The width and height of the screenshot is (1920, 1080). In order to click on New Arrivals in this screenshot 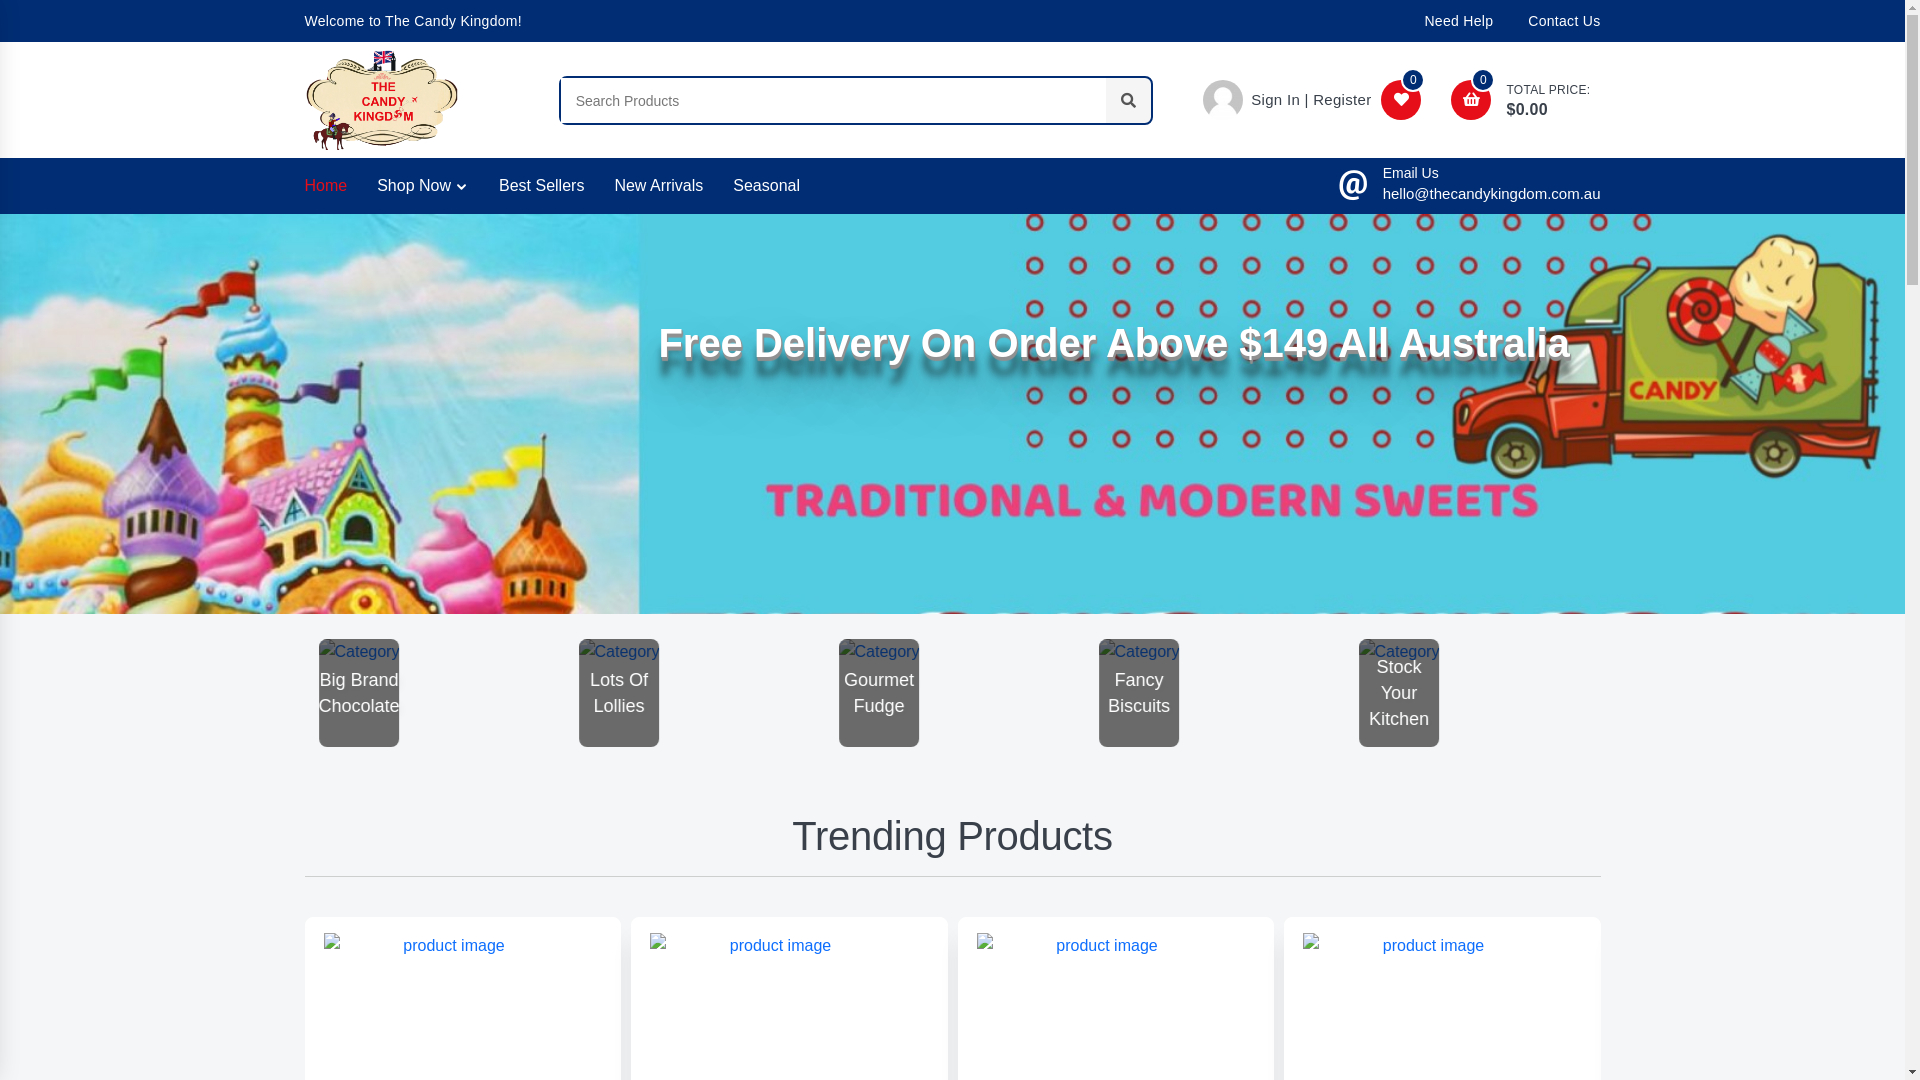, I will do `click(658, 186)`.